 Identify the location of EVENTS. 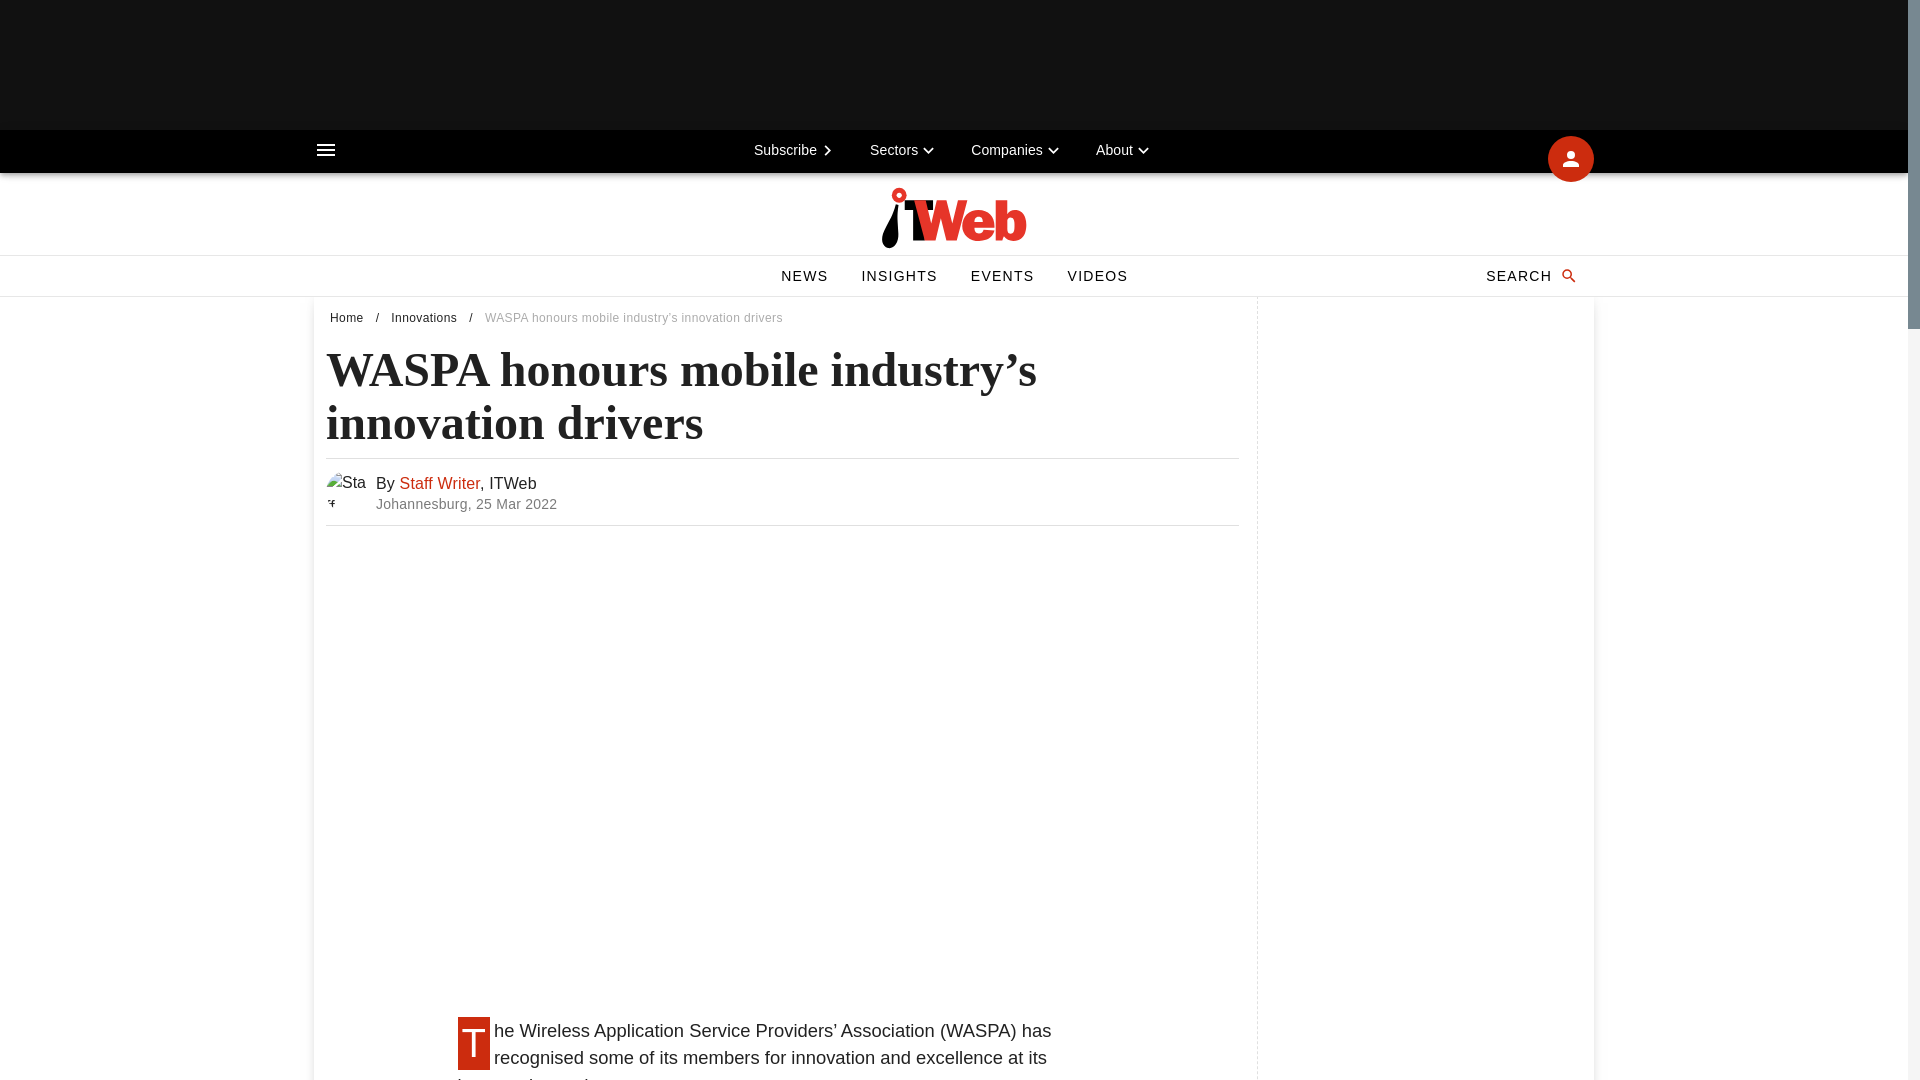
(1002, 276).